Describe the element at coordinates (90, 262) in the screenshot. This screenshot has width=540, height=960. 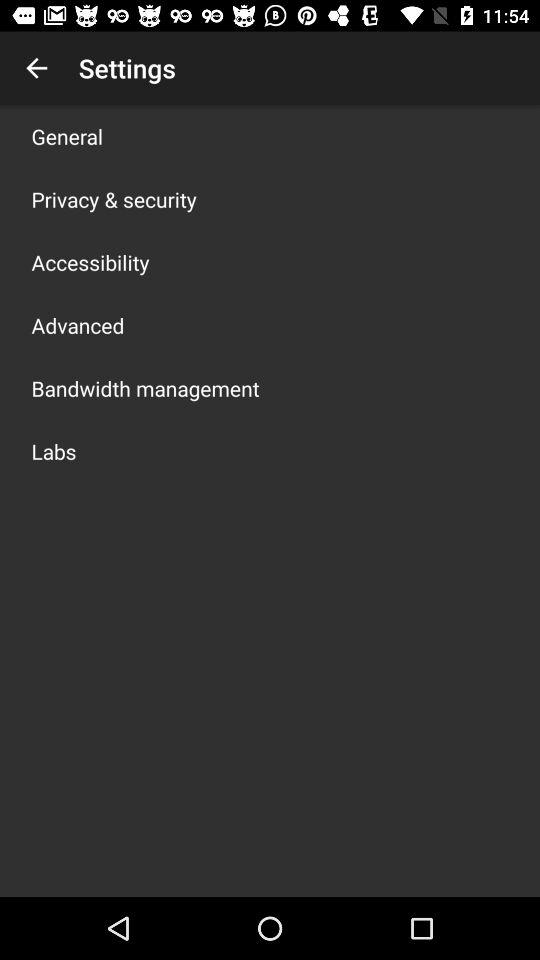
I see `click the icon below privacy & security app` at that location.